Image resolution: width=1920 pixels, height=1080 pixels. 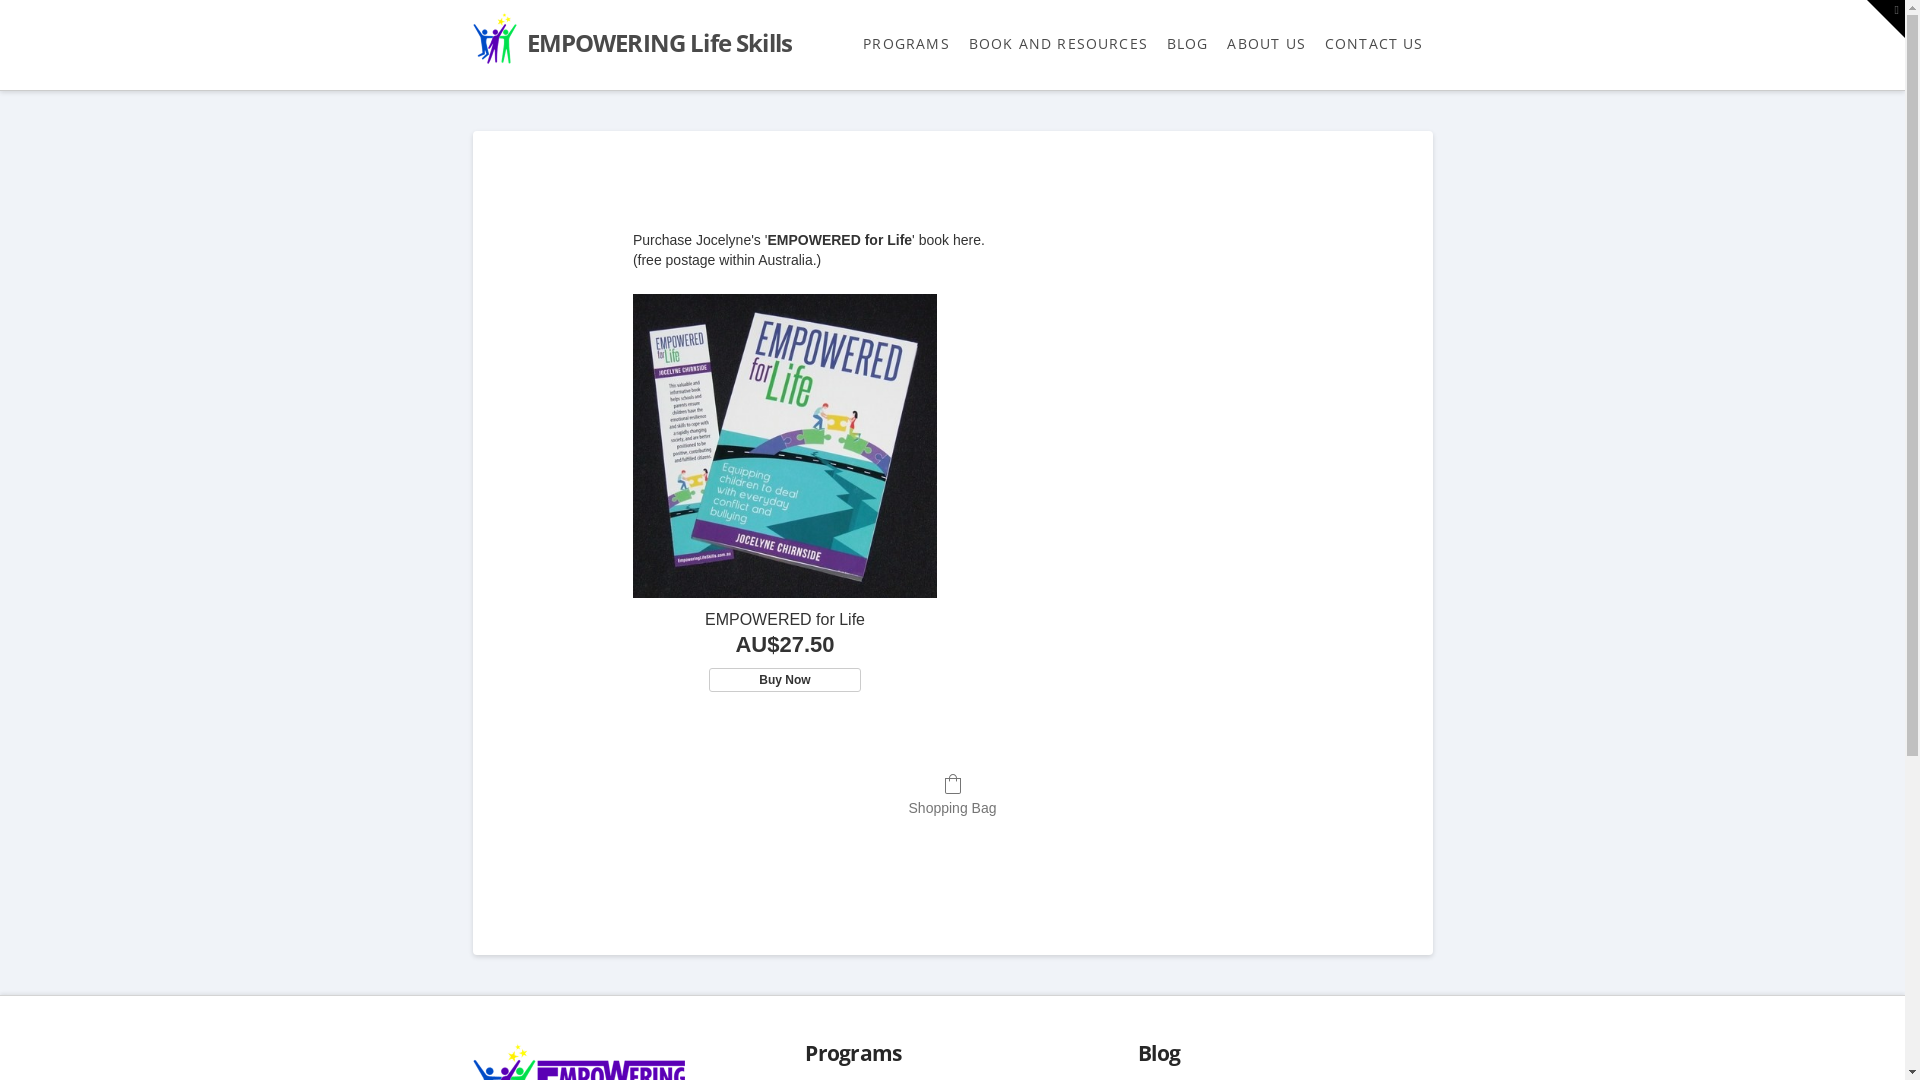 I want to click on CONTACT US, so click(x=1374, y=45).